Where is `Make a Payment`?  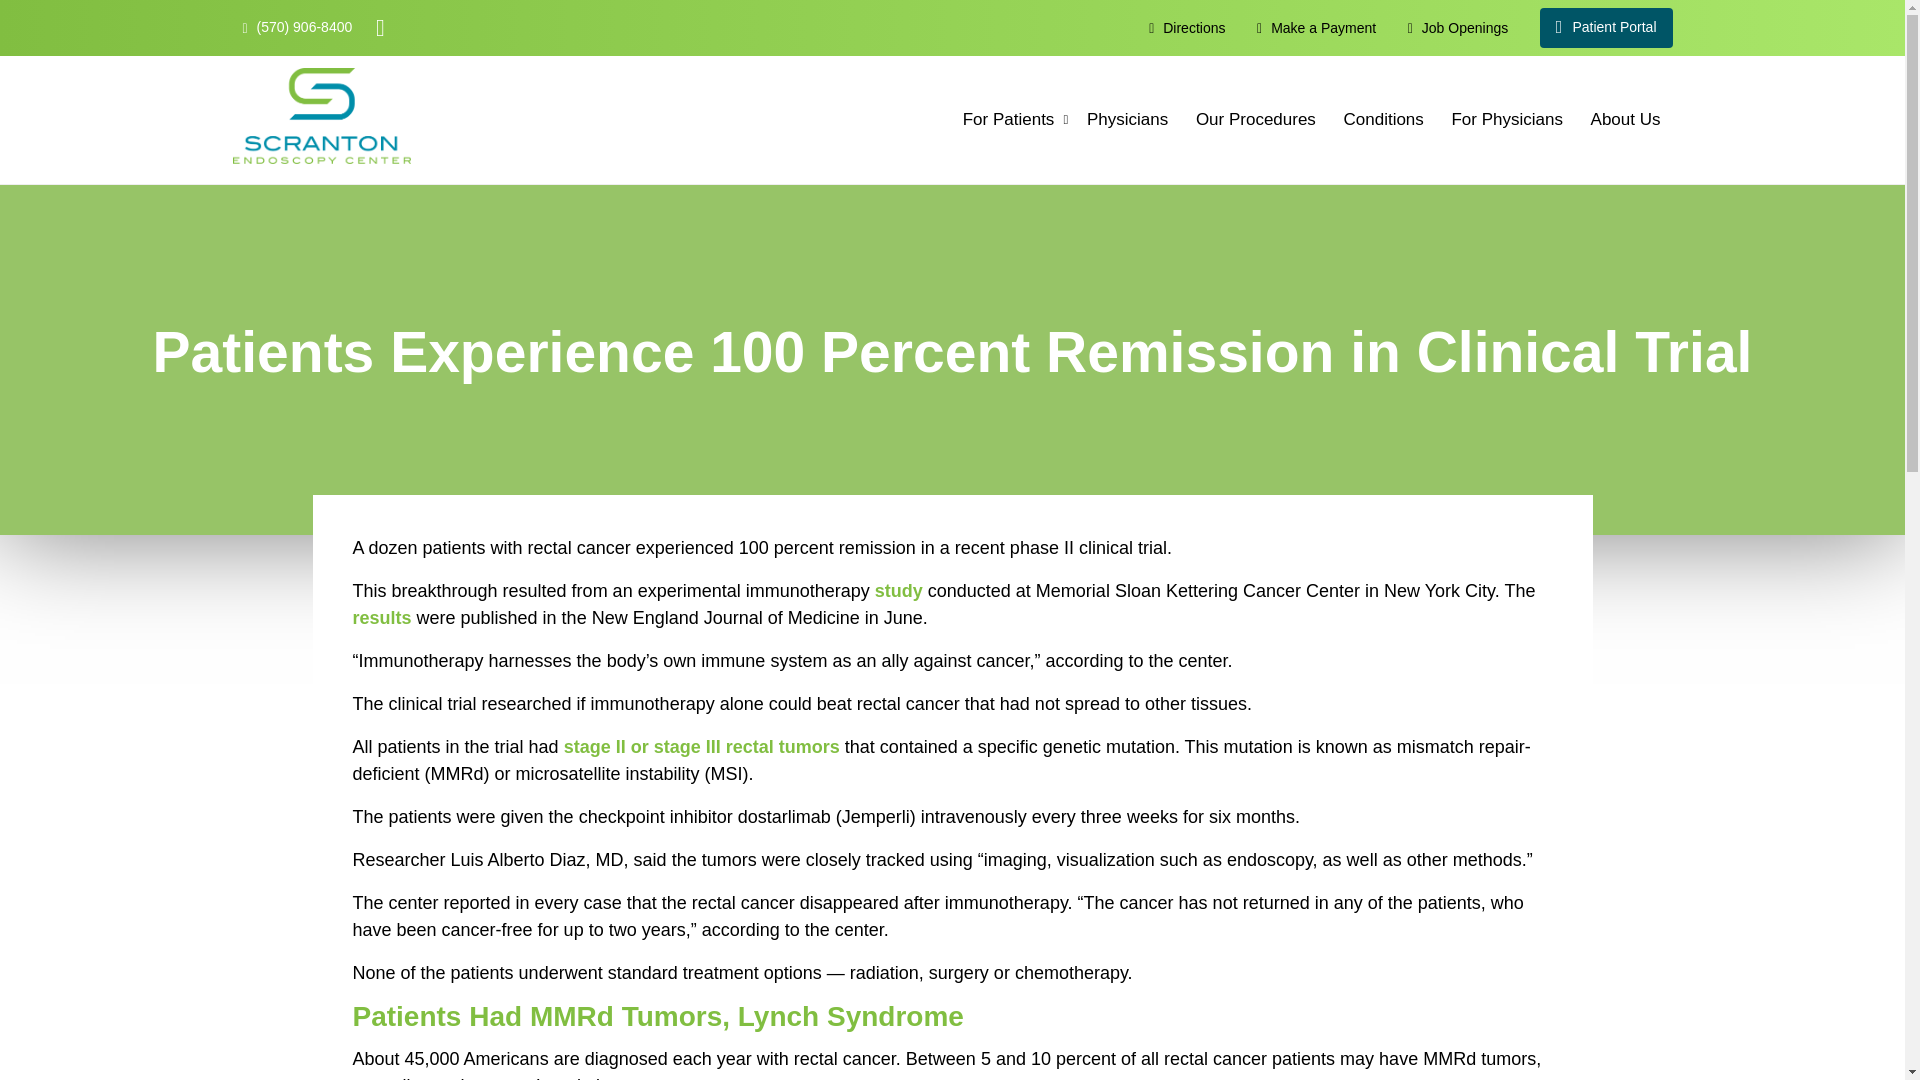 Make a Payment is located at coordinates (1316, 27).